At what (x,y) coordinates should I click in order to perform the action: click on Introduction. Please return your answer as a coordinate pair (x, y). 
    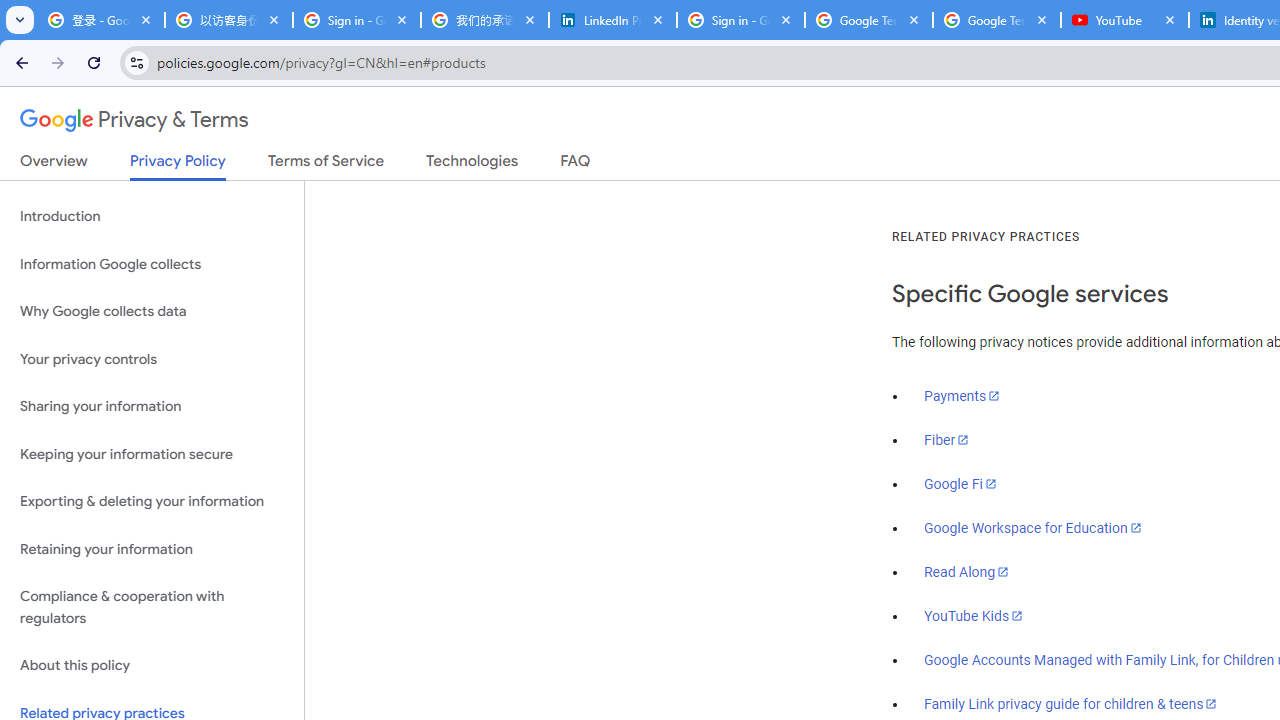
    Looking at the image, I should click on (152, 216).